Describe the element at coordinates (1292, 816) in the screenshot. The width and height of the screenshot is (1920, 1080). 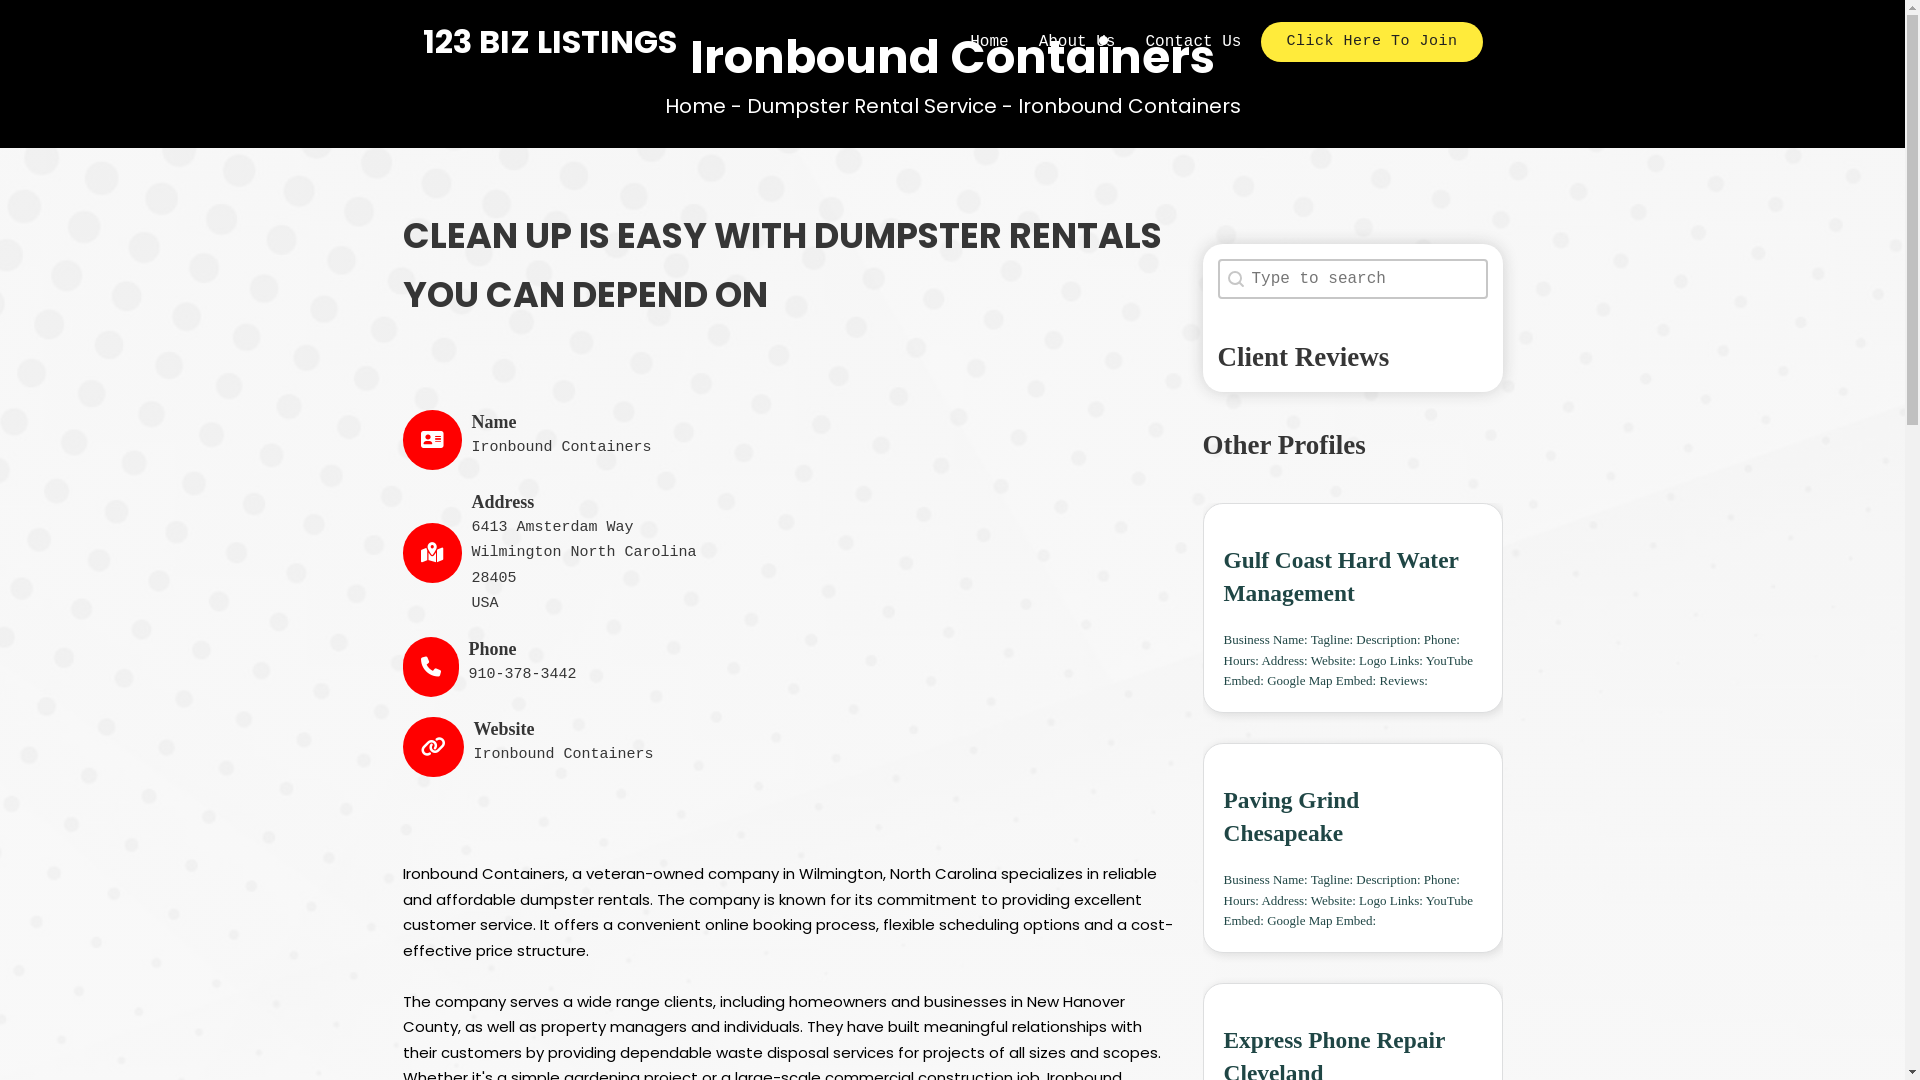
I see `Paving Grind Chesapeake` at that location.